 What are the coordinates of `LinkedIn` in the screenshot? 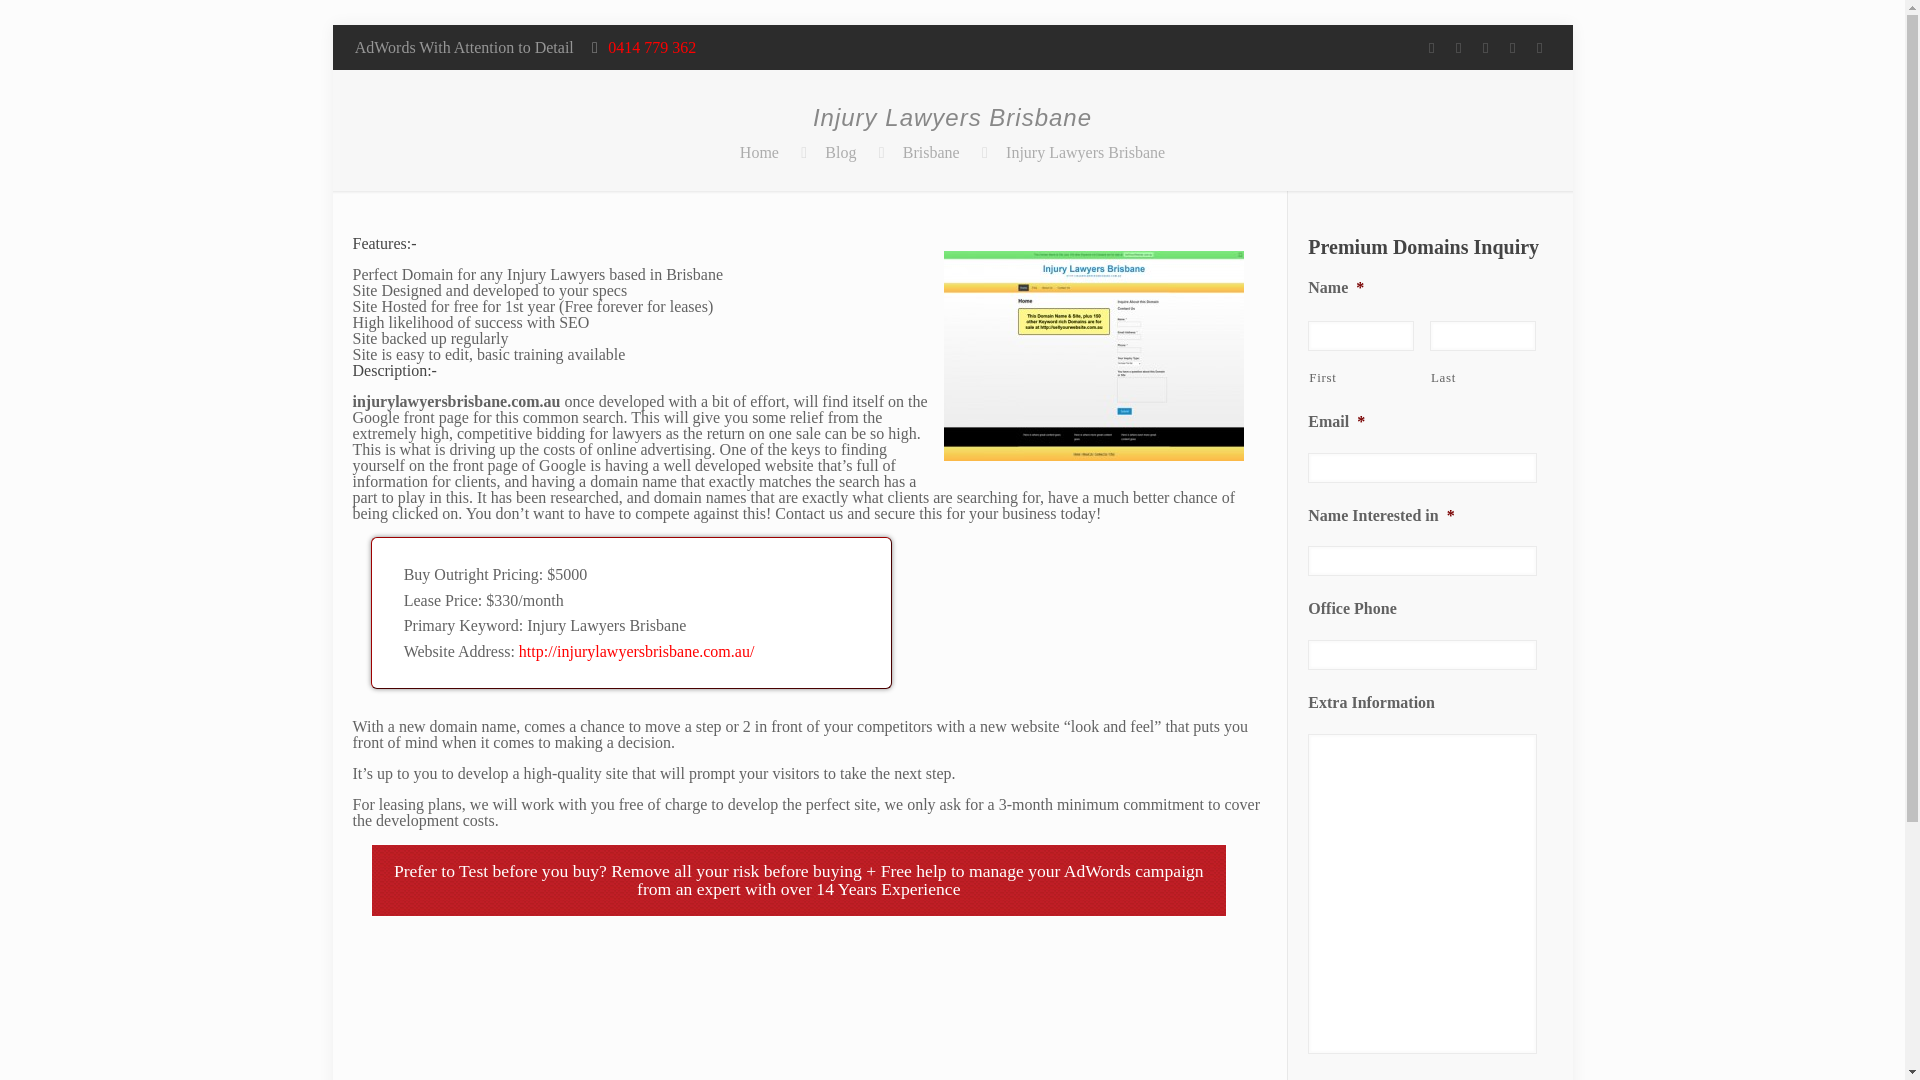 It's located at (1538, 48).